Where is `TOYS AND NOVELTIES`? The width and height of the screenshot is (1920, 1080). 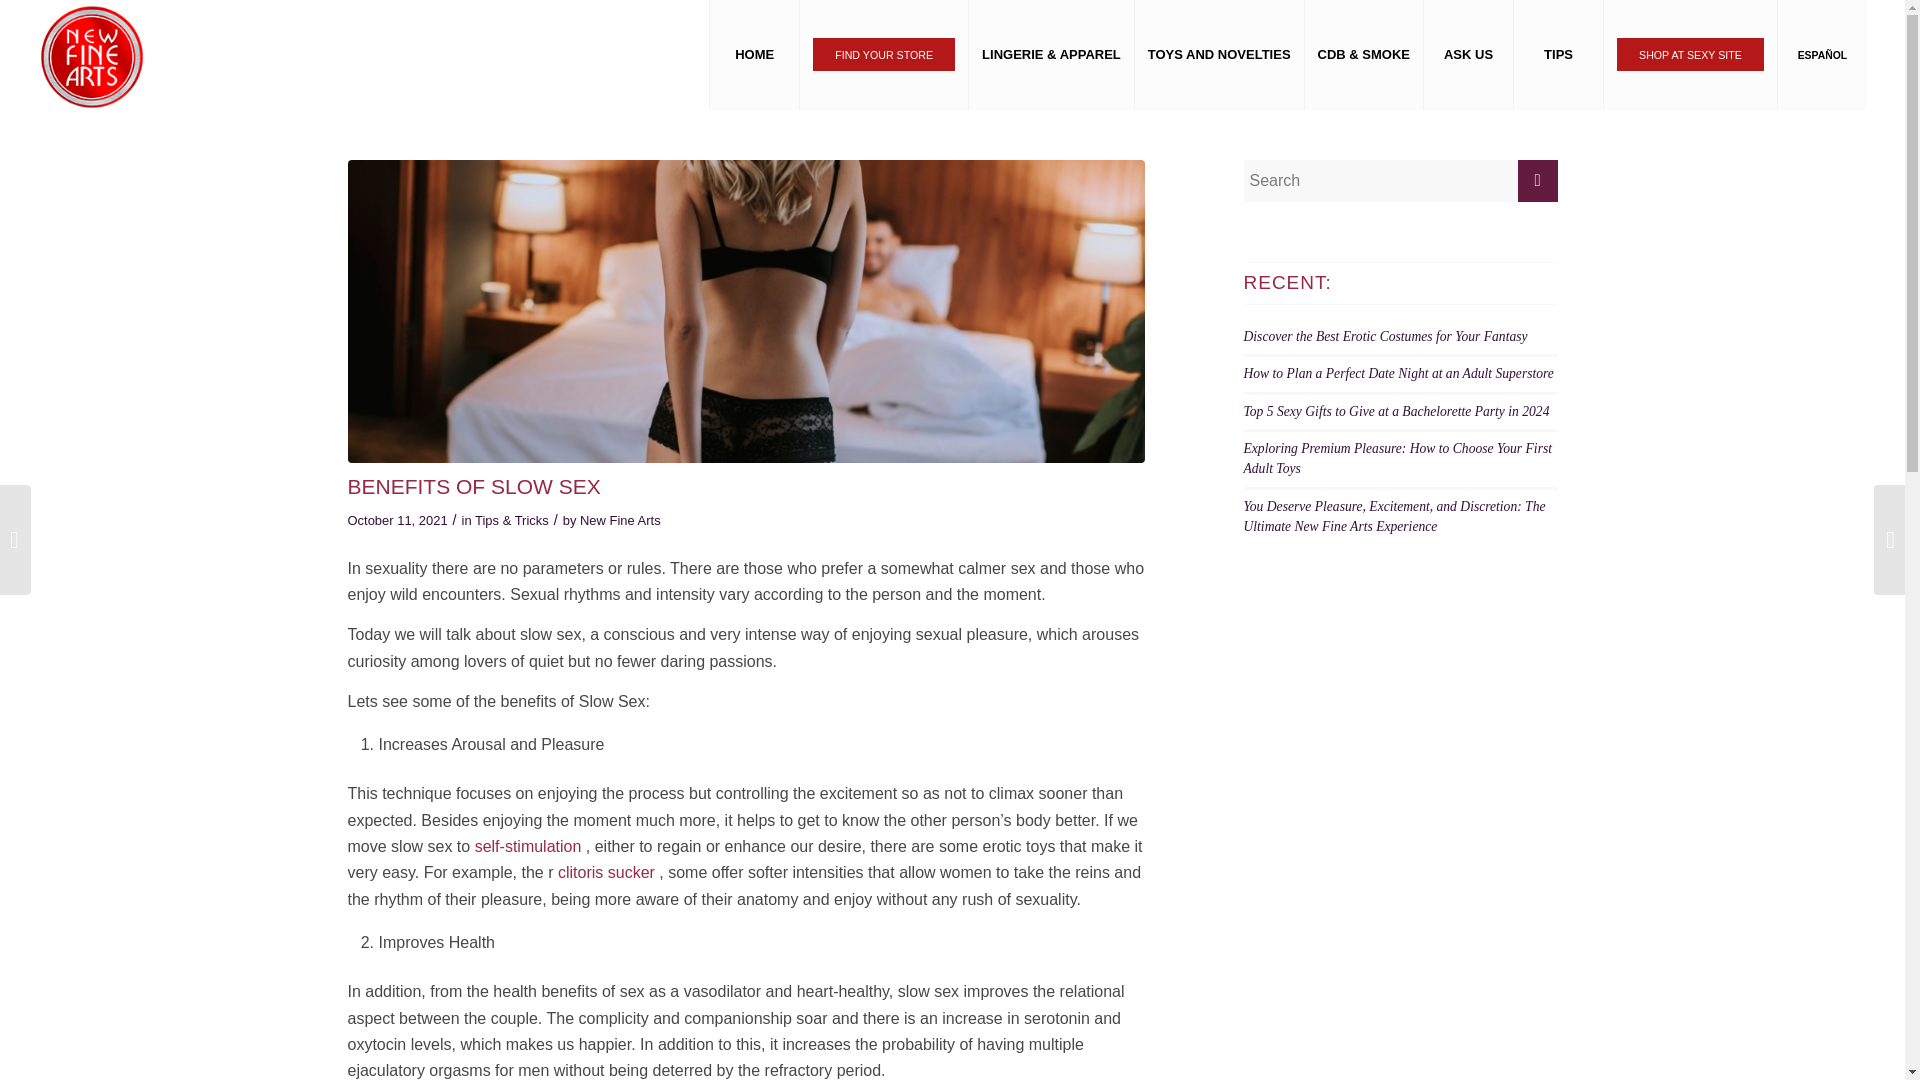
TOYS AND NOVELTIES is located at coordinates (1218, 55).